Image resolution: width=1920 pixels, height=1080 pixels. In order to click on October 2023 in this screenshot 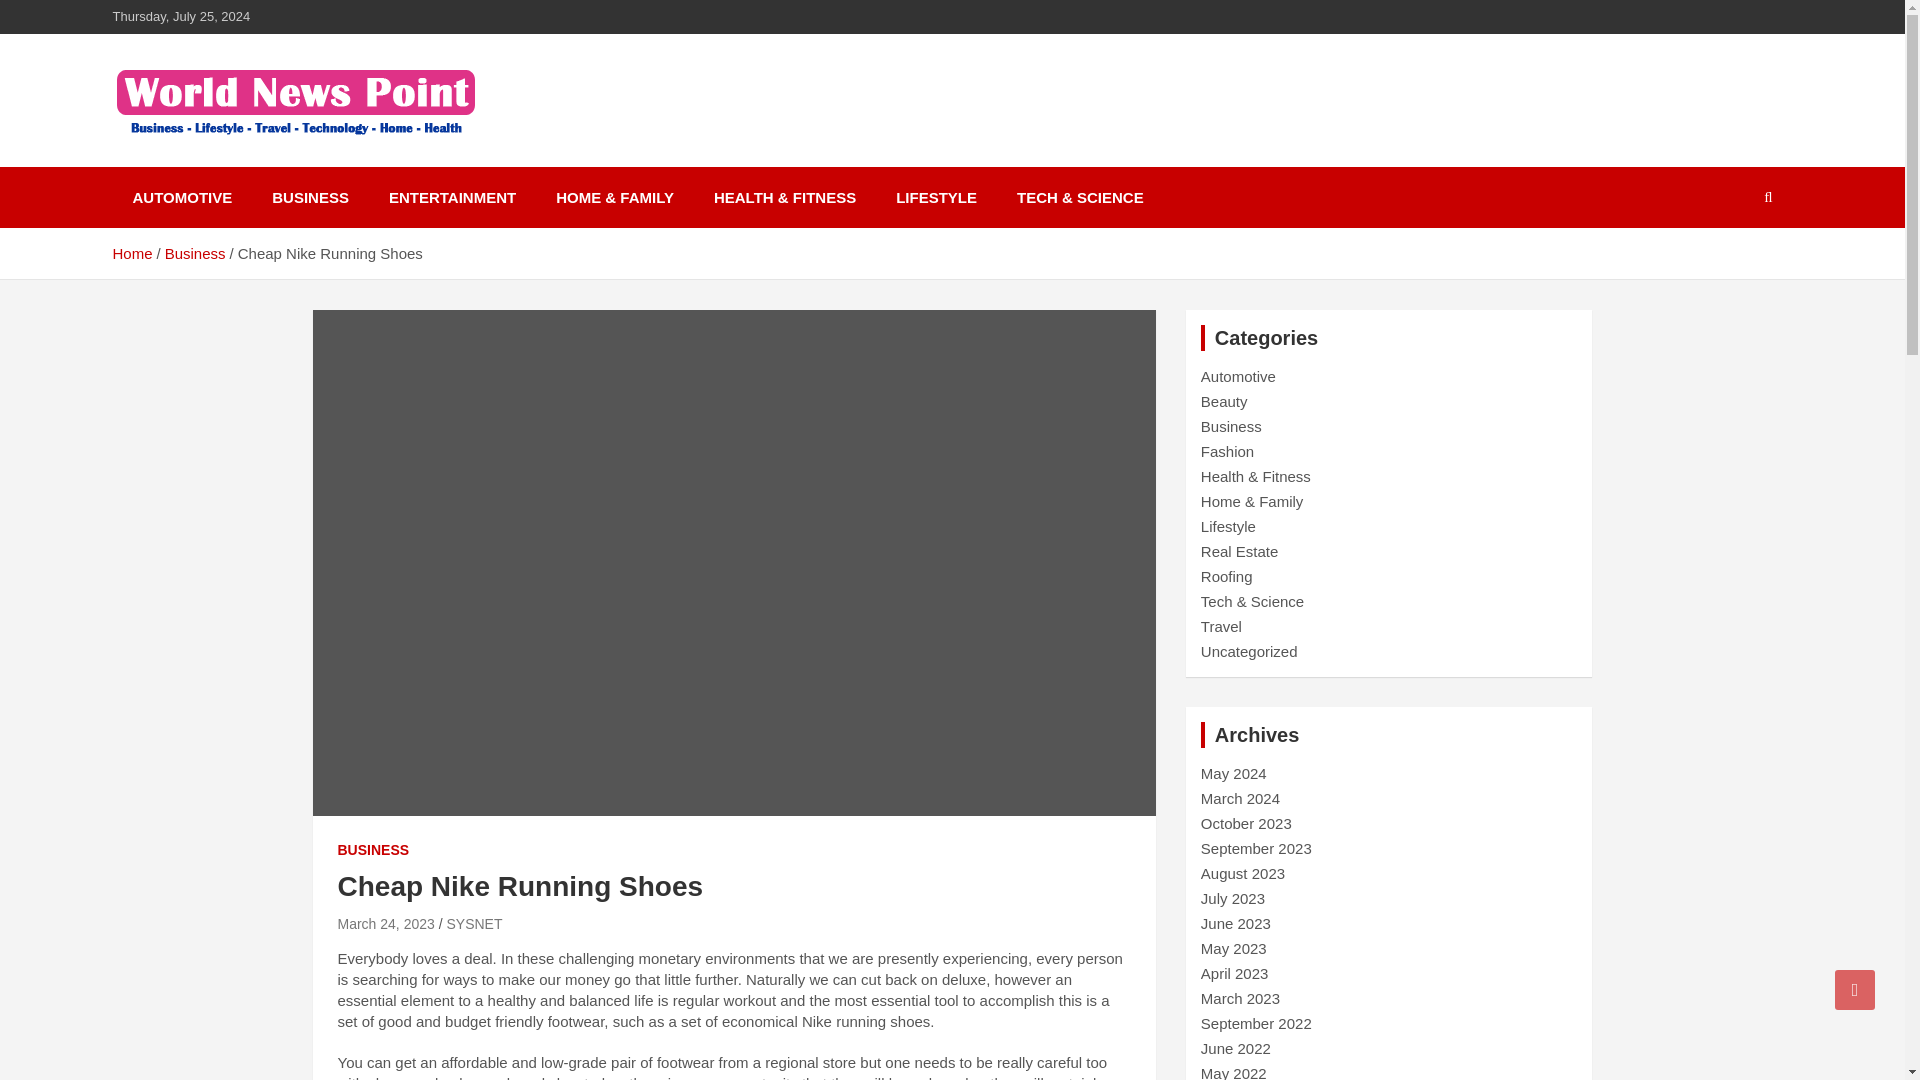, I will do `click(1246, 823)`.